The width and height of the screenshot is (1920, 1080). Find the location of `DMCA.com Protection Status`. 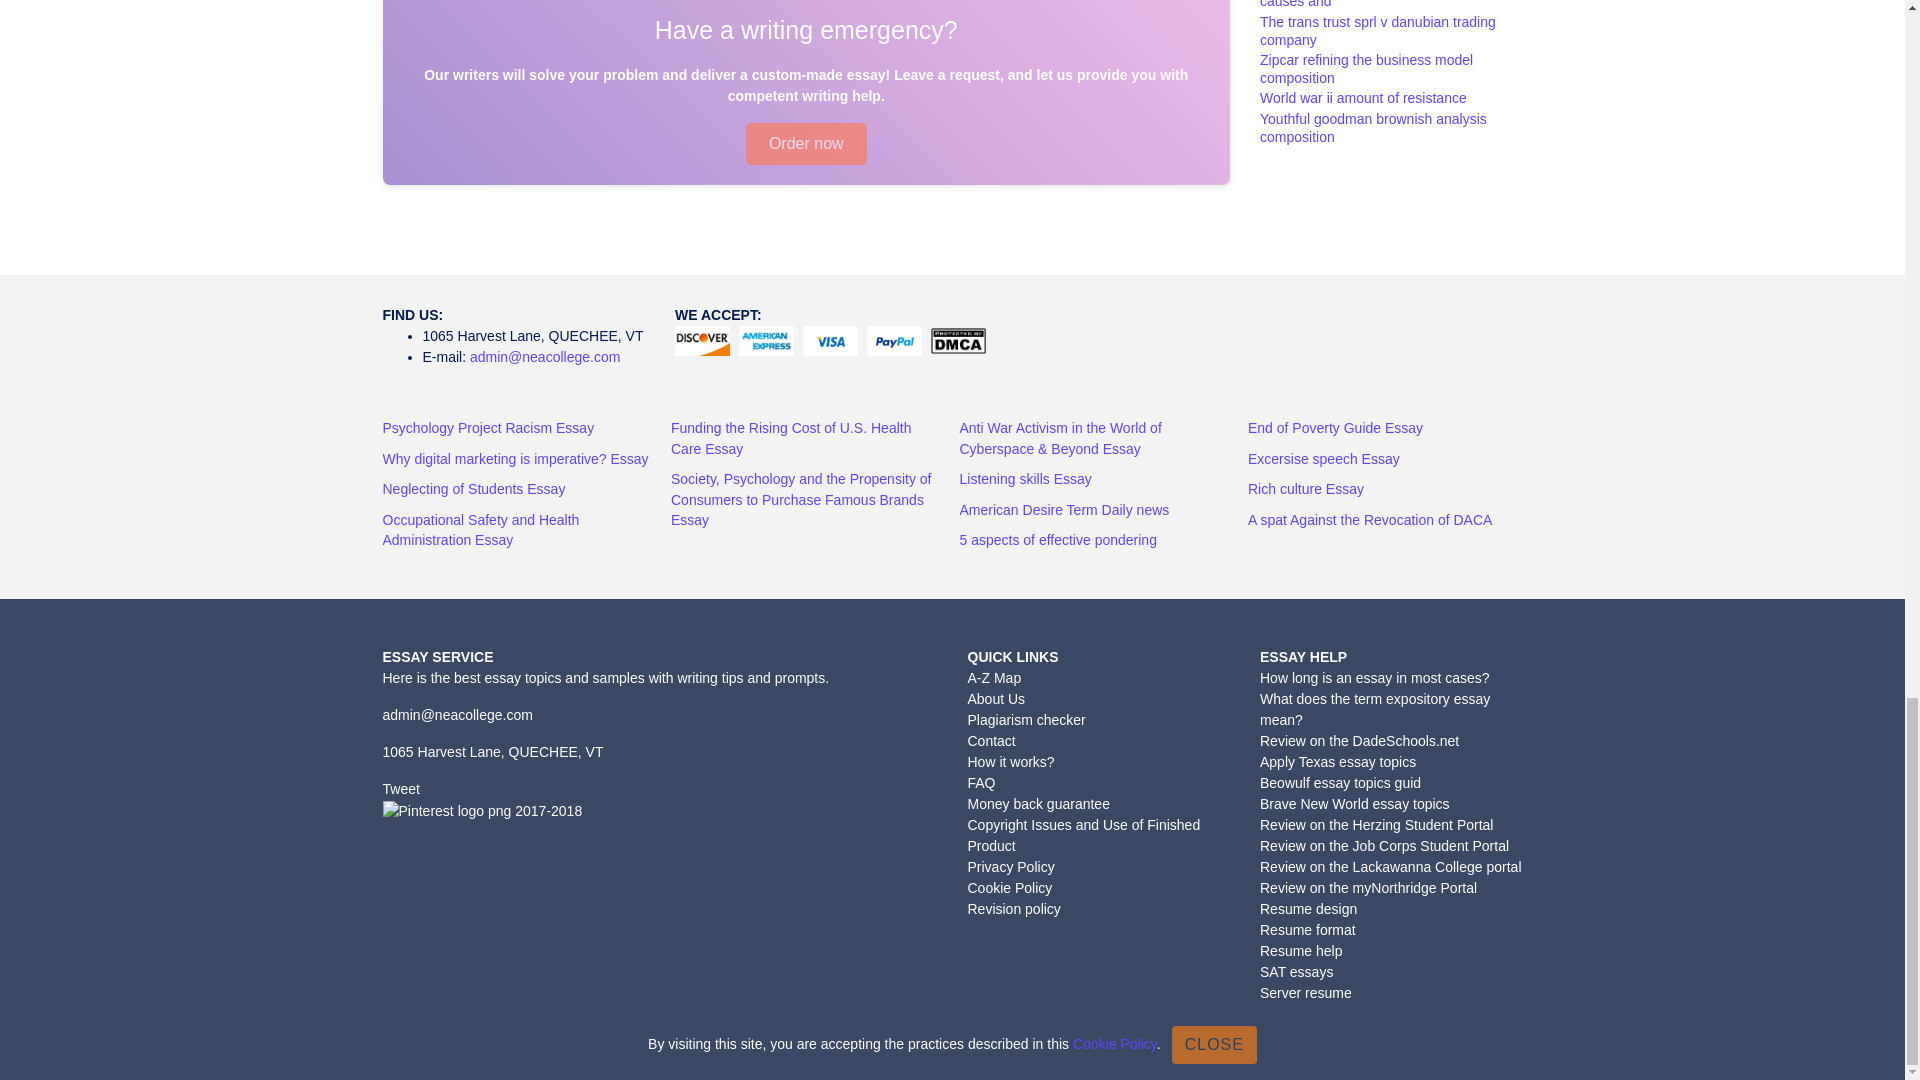

DMCA.com Protection Status is located at coordinates (960, 341).